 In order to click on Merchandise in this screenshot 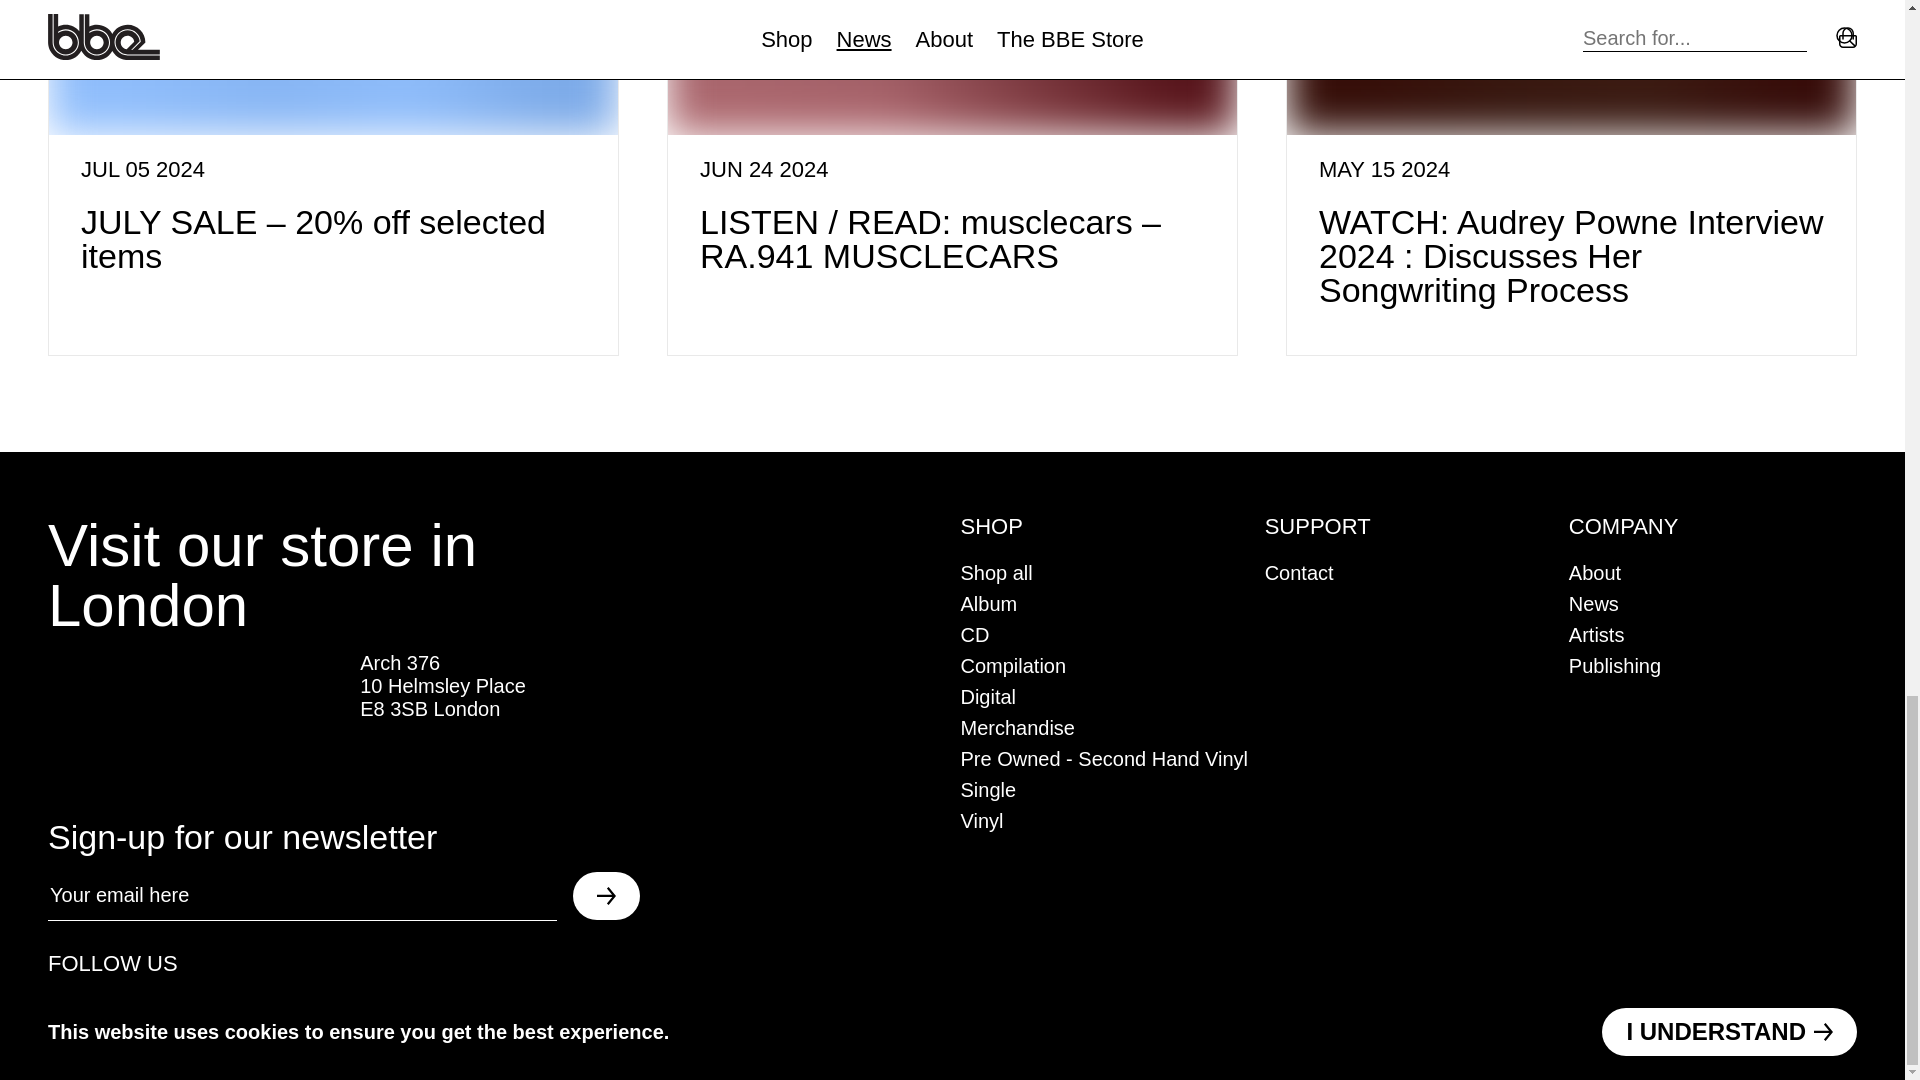, I will do `click(1018, 728)`.